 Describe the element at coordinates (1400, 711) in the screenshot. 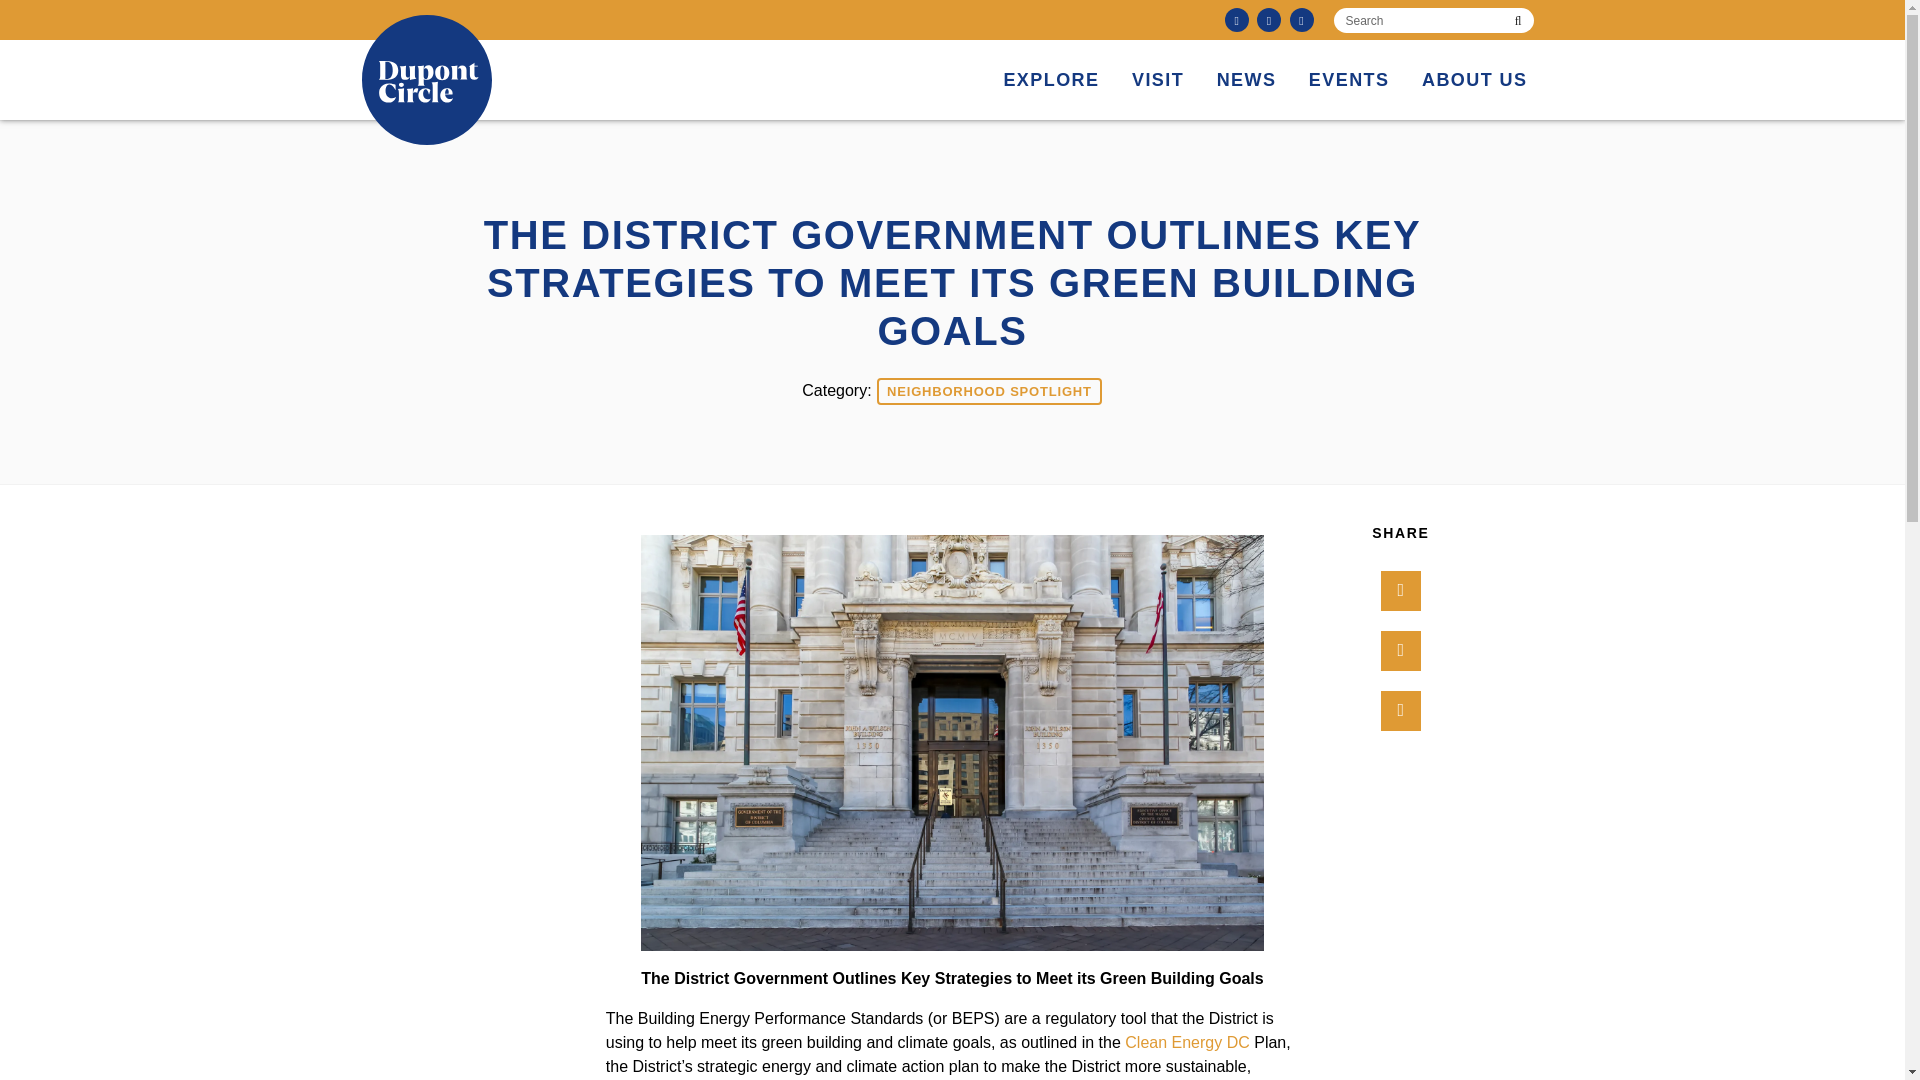

I see `Share on Linked In` at that location.